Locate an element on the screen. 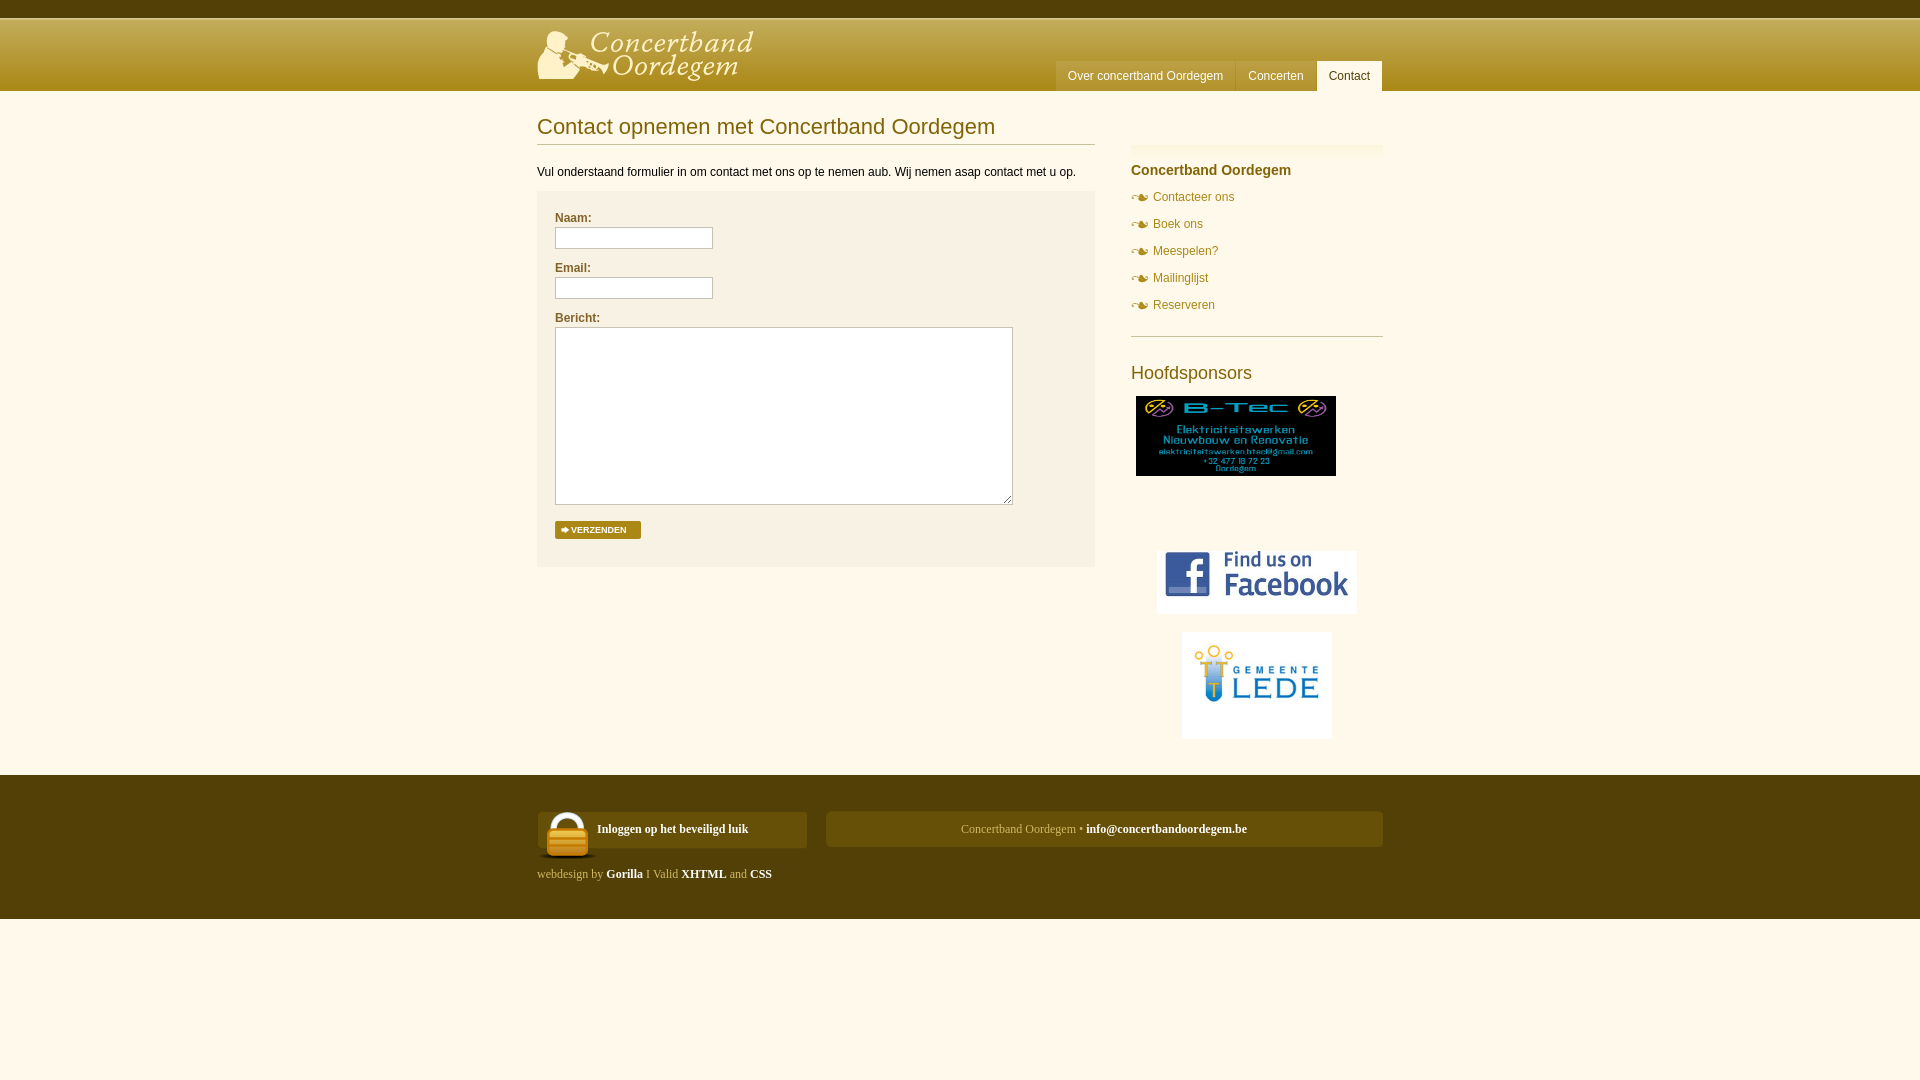  Vul uw vraag of bericht in is located at coordinates (784, 416).